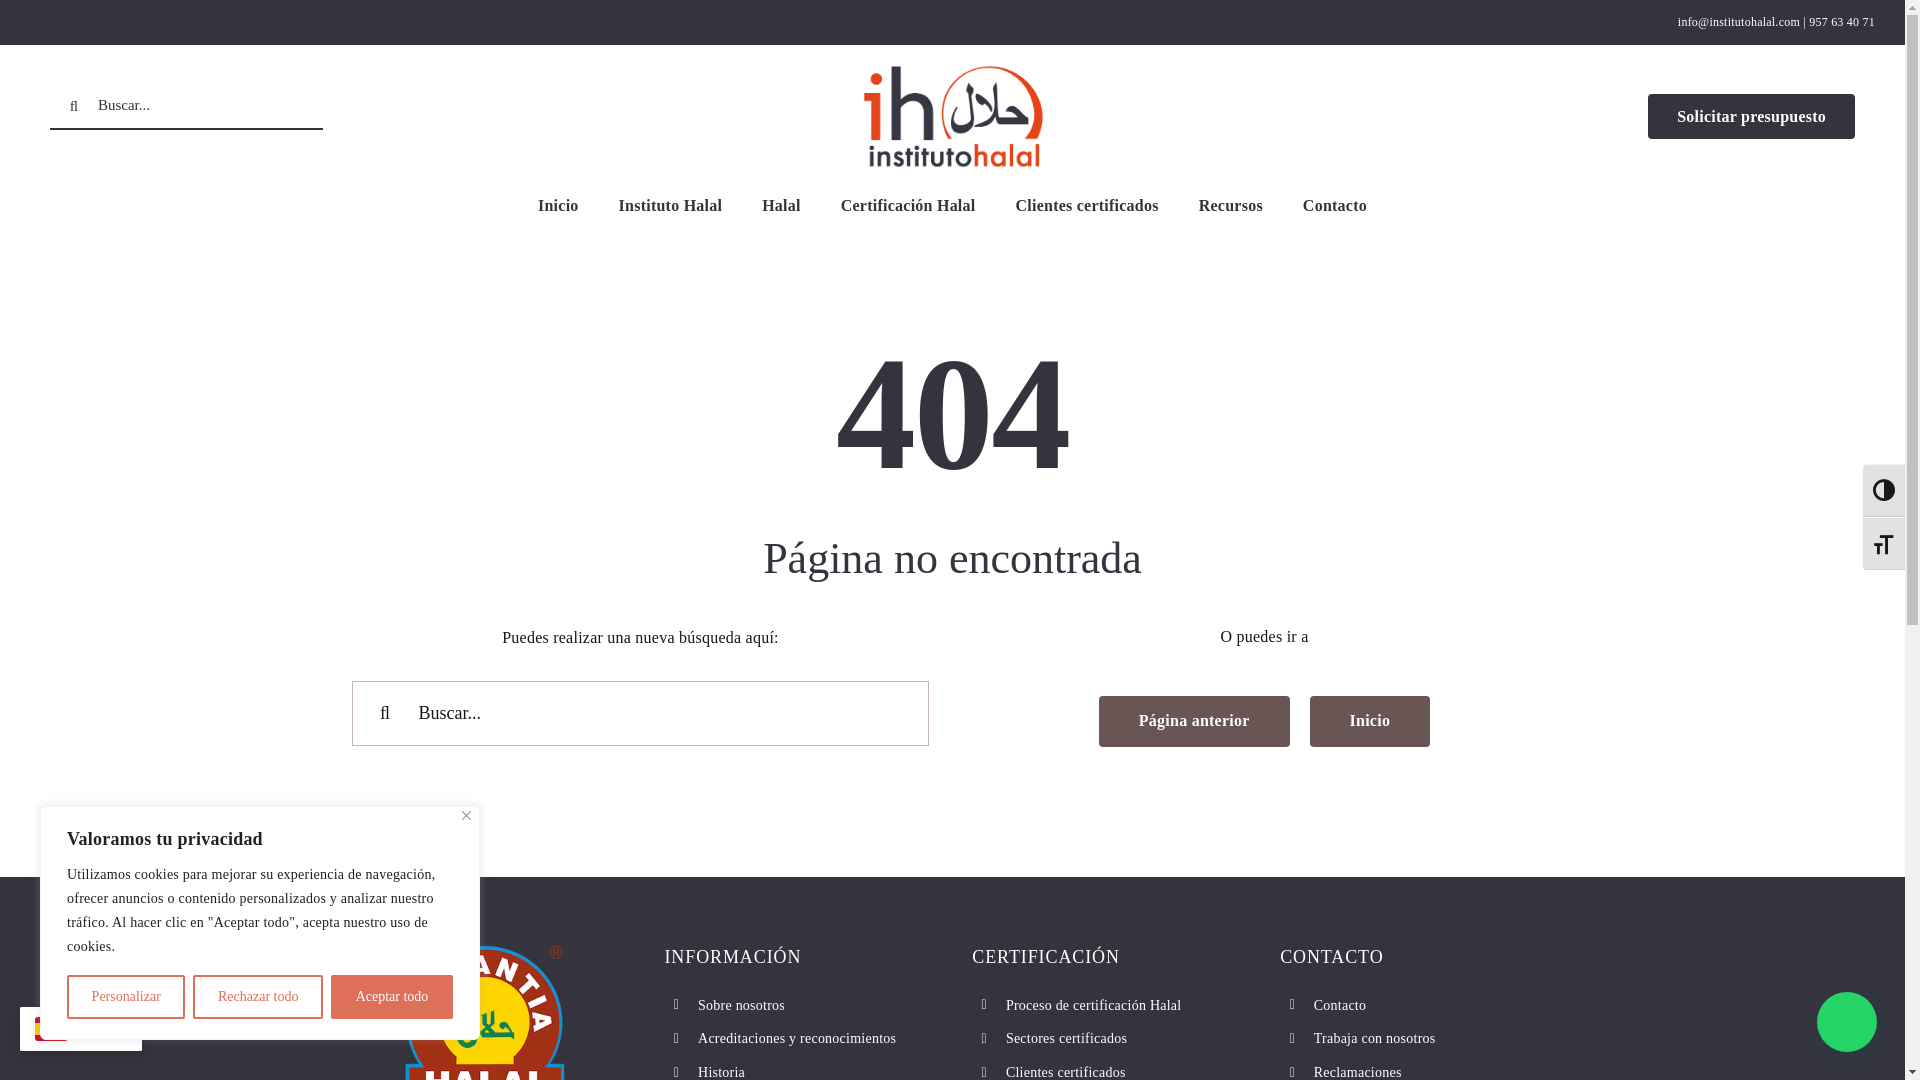  I want to click on Aceptar todo, so click(392, 997).